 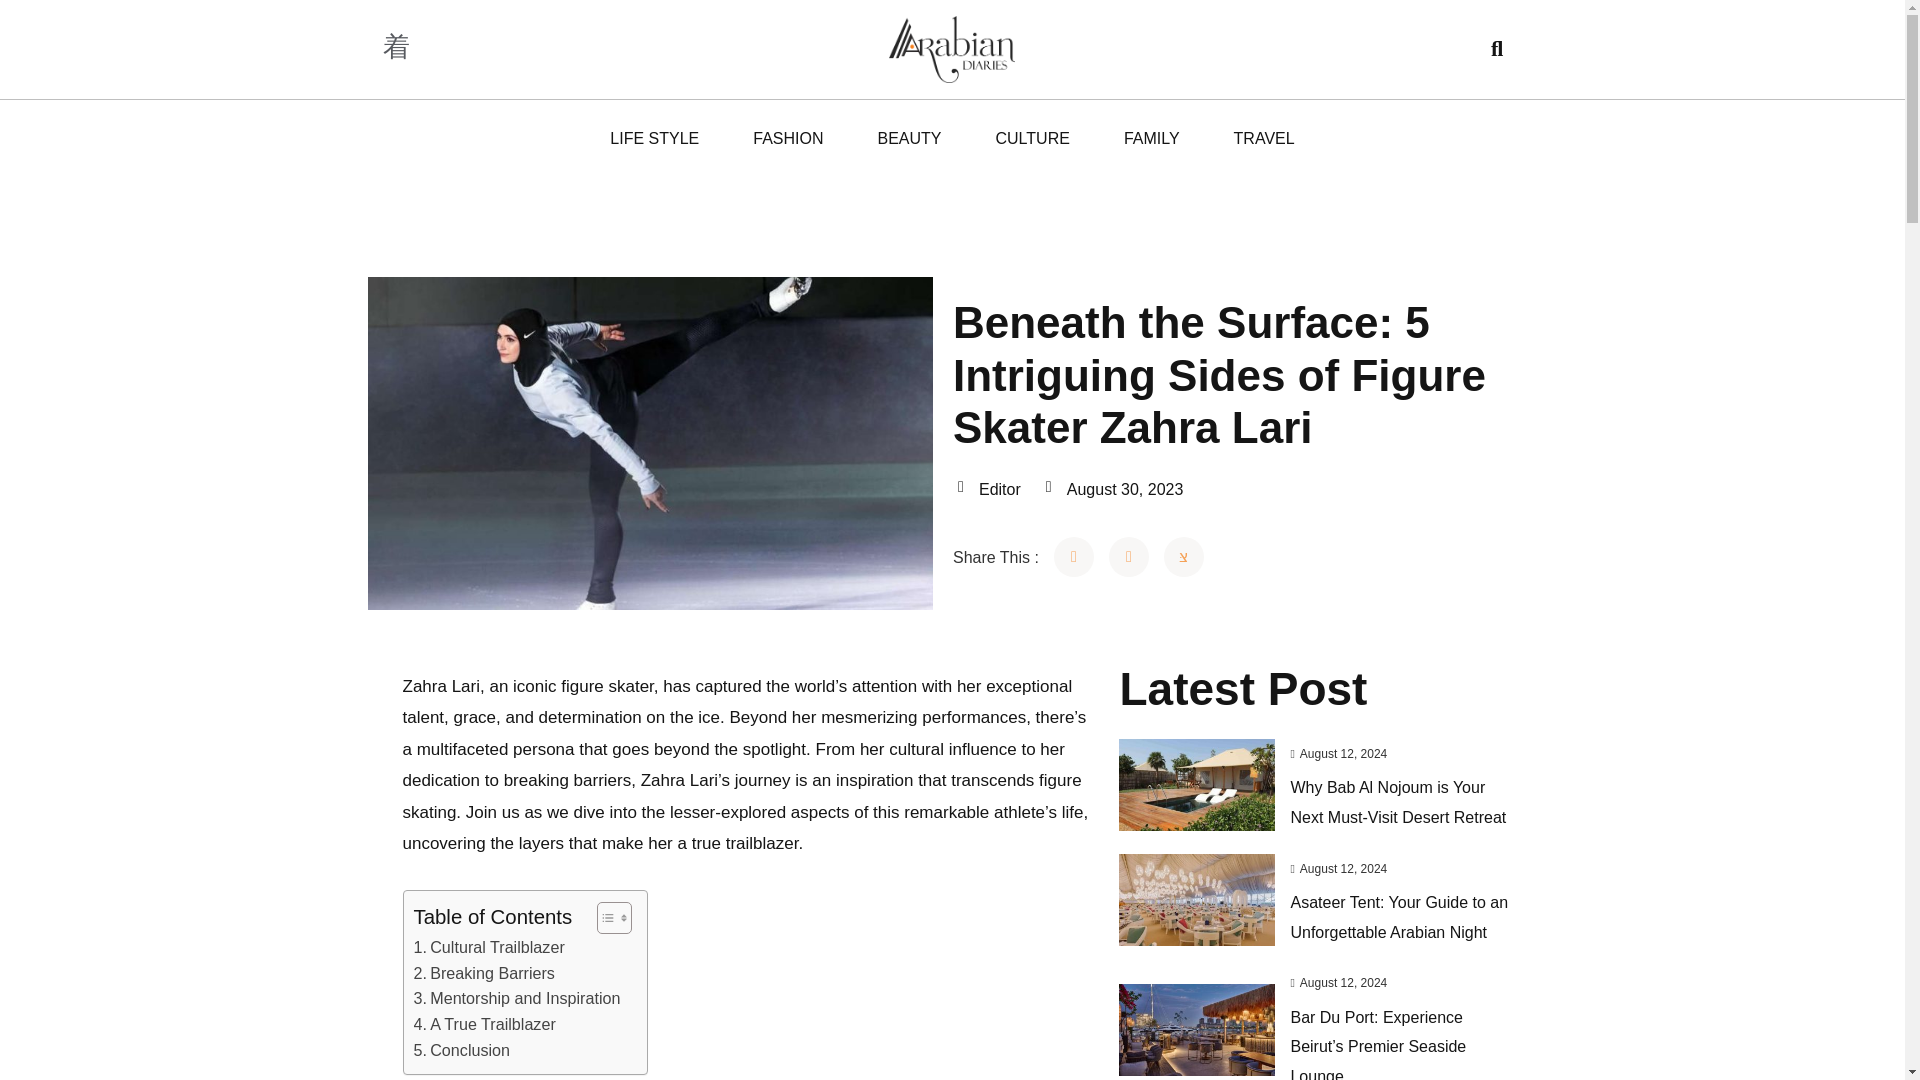 I want to click on A True Trailblazer, so click(x=485, y=1024).